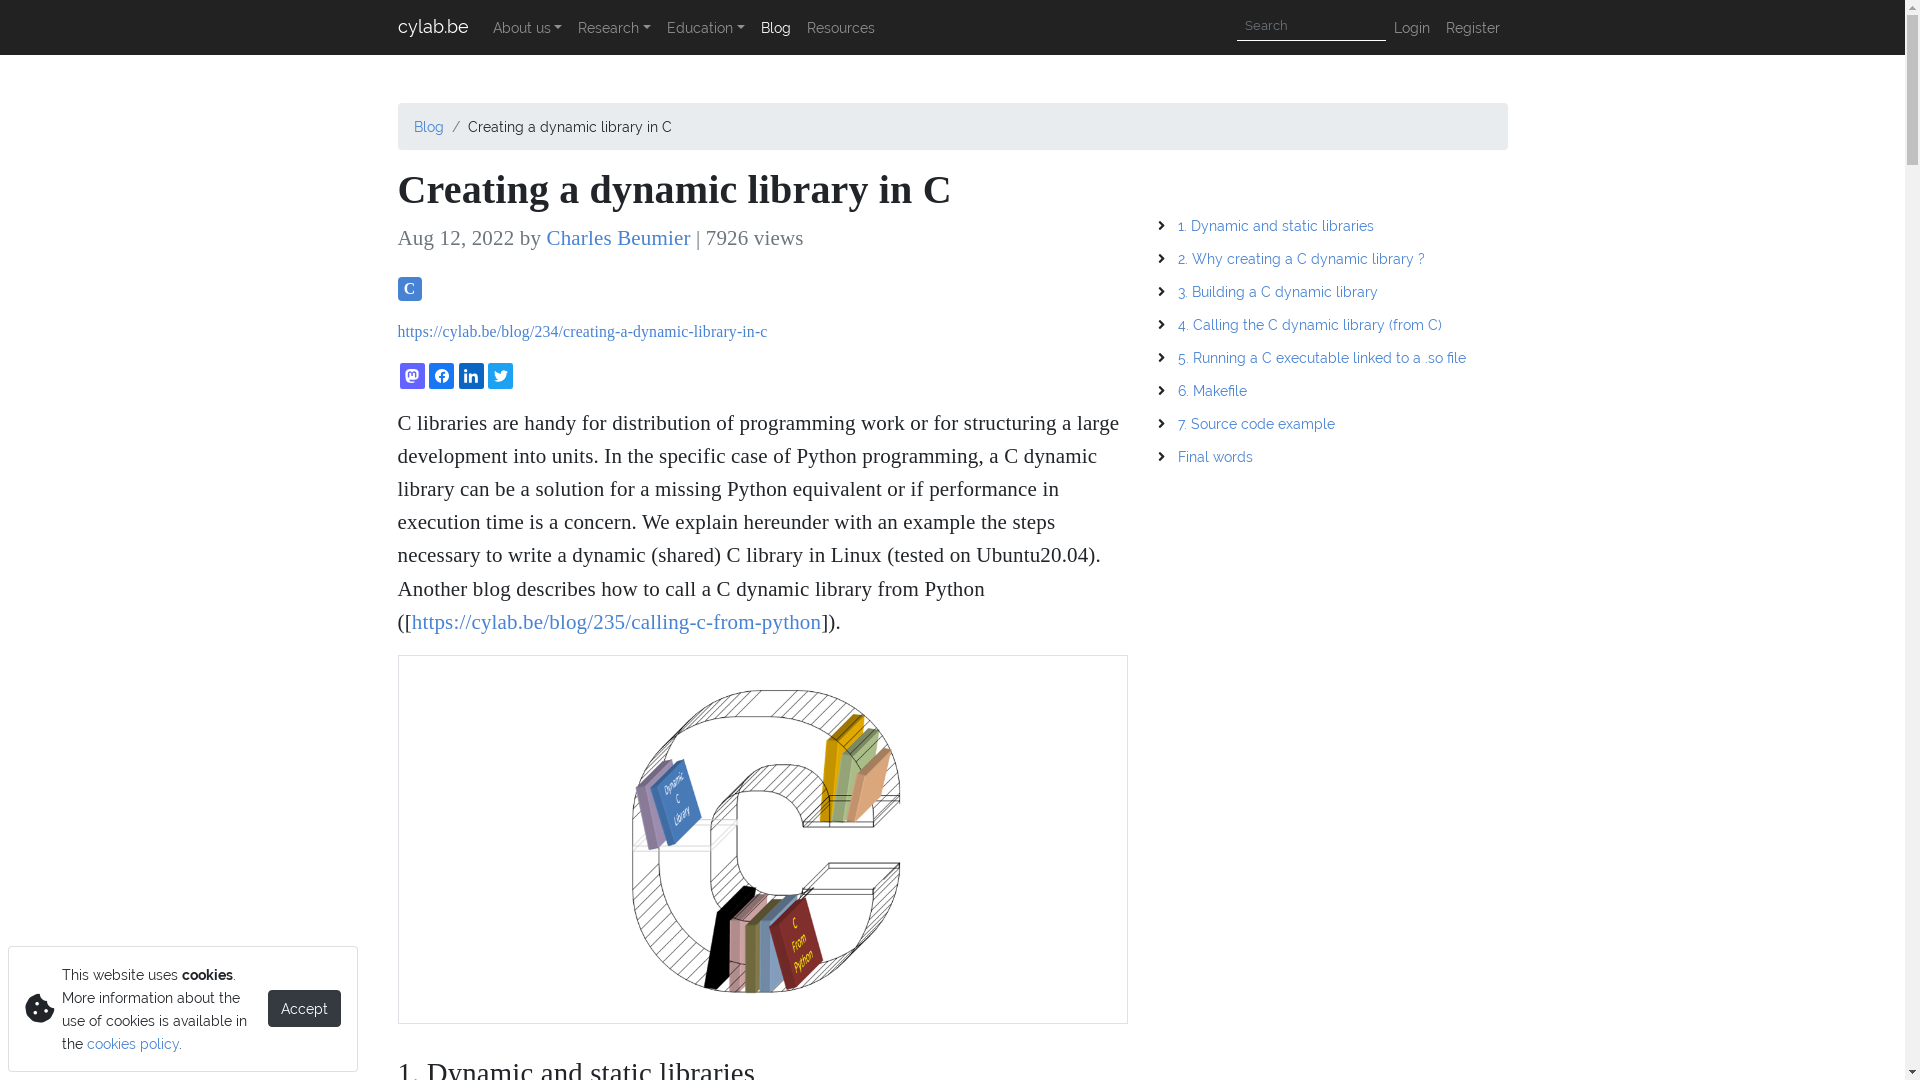  Describe the element at coordinates (621, 238) in the screenshot. I see `Charles Beumier` at that location.